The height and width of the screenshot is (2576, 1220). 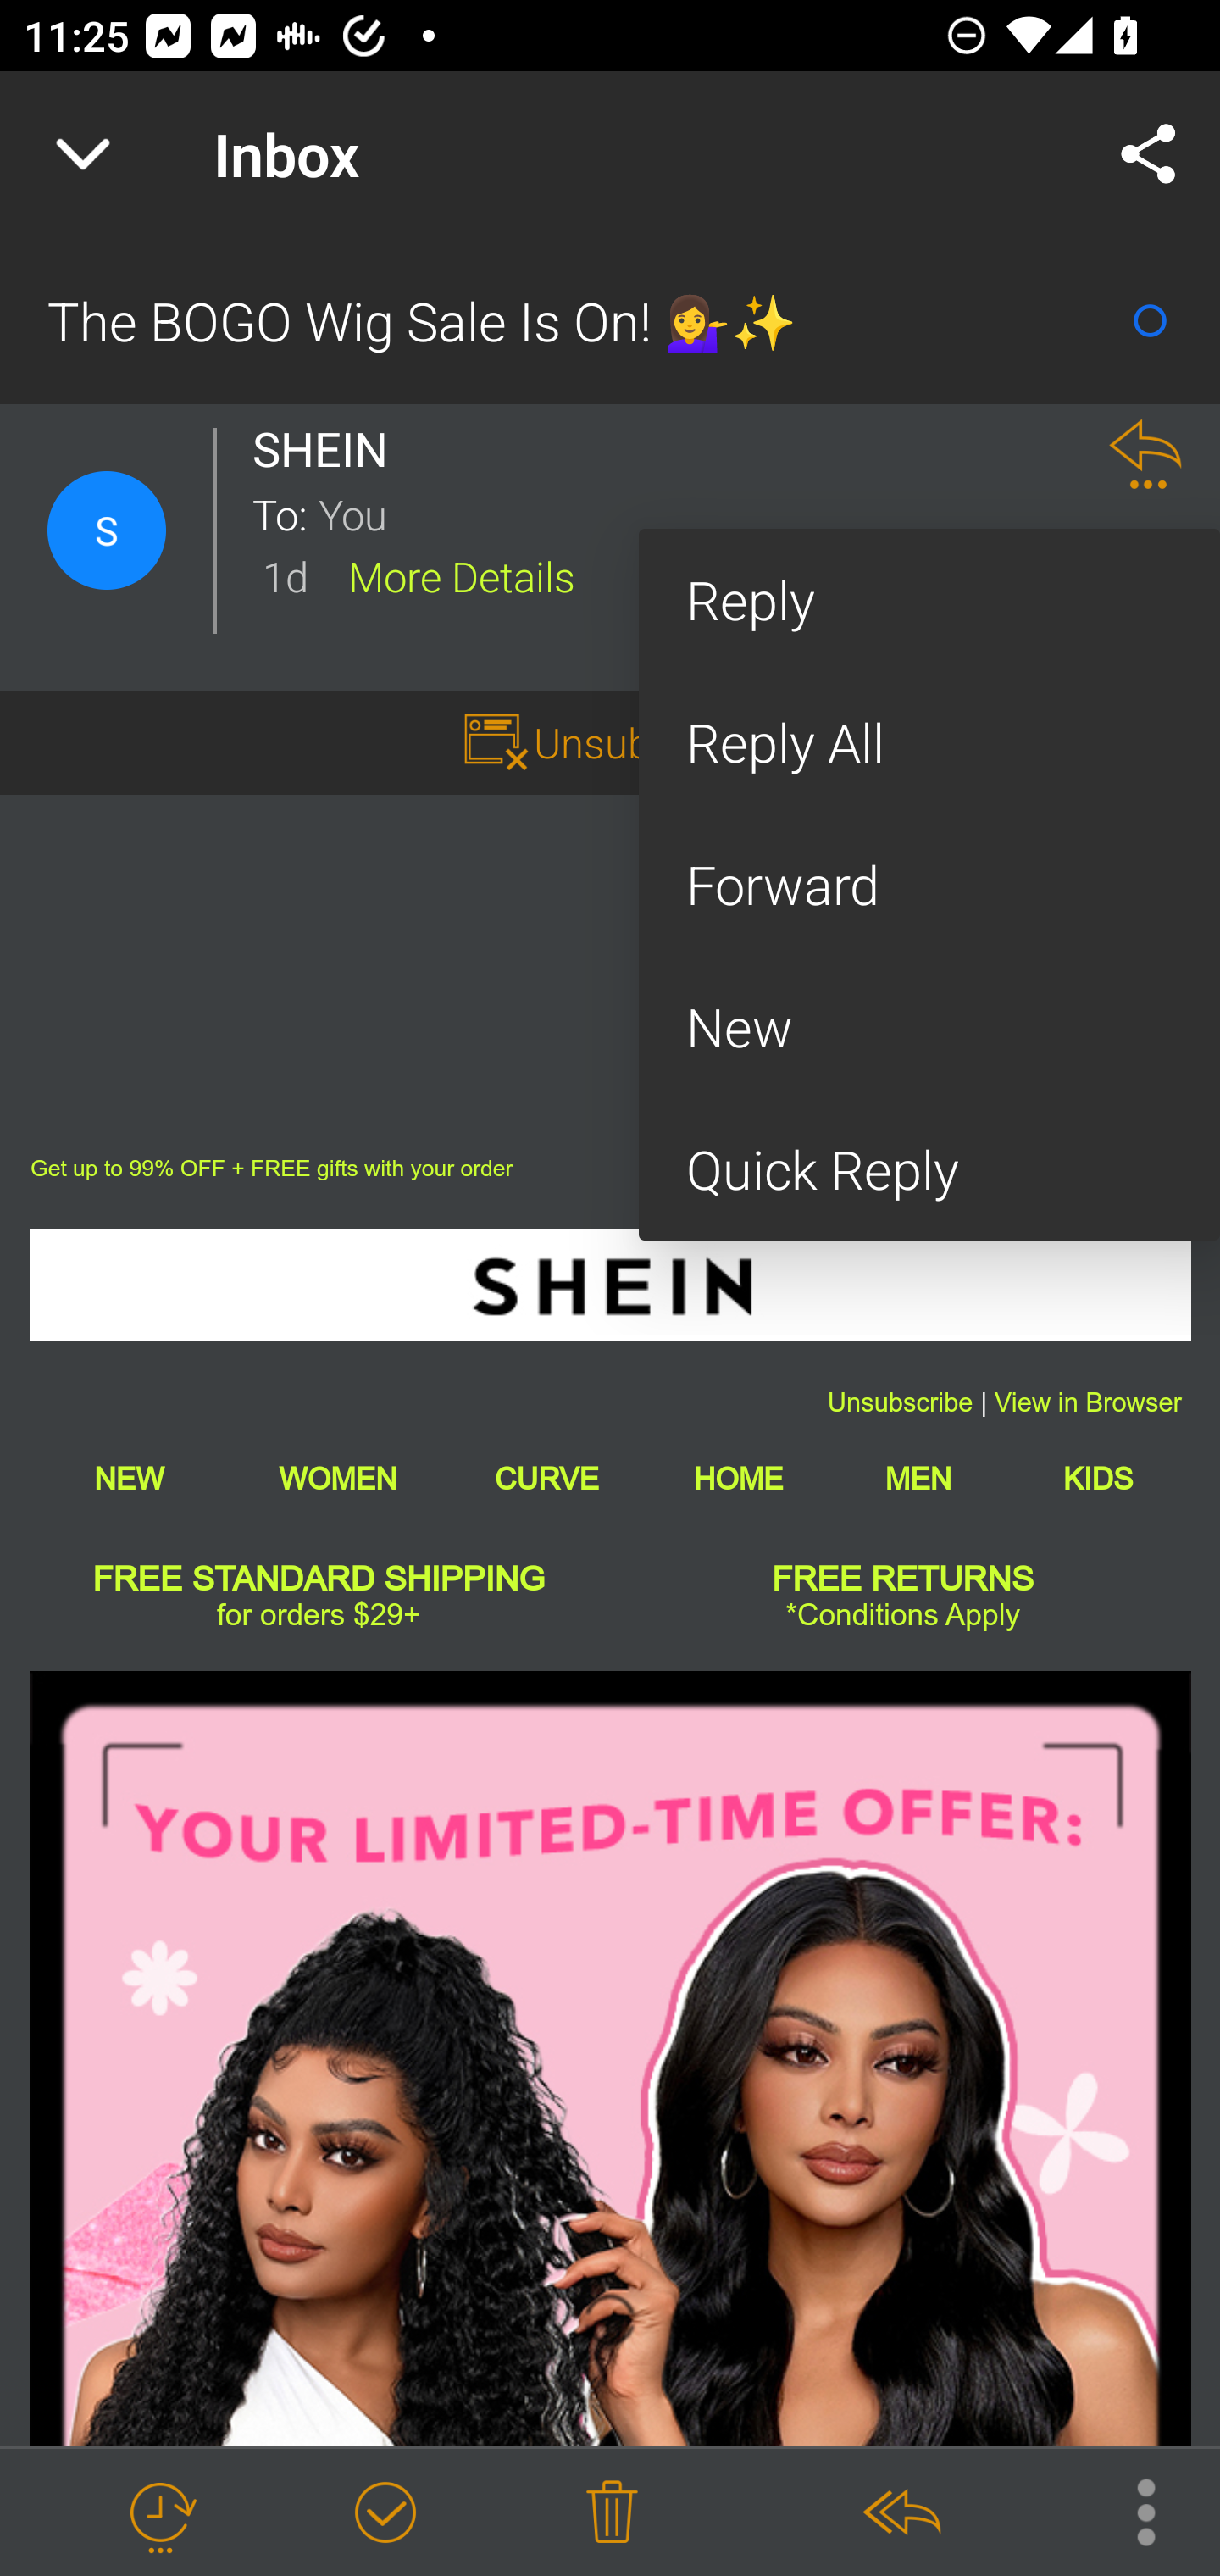 I want to click on Reply, so click(x=929, y=600).